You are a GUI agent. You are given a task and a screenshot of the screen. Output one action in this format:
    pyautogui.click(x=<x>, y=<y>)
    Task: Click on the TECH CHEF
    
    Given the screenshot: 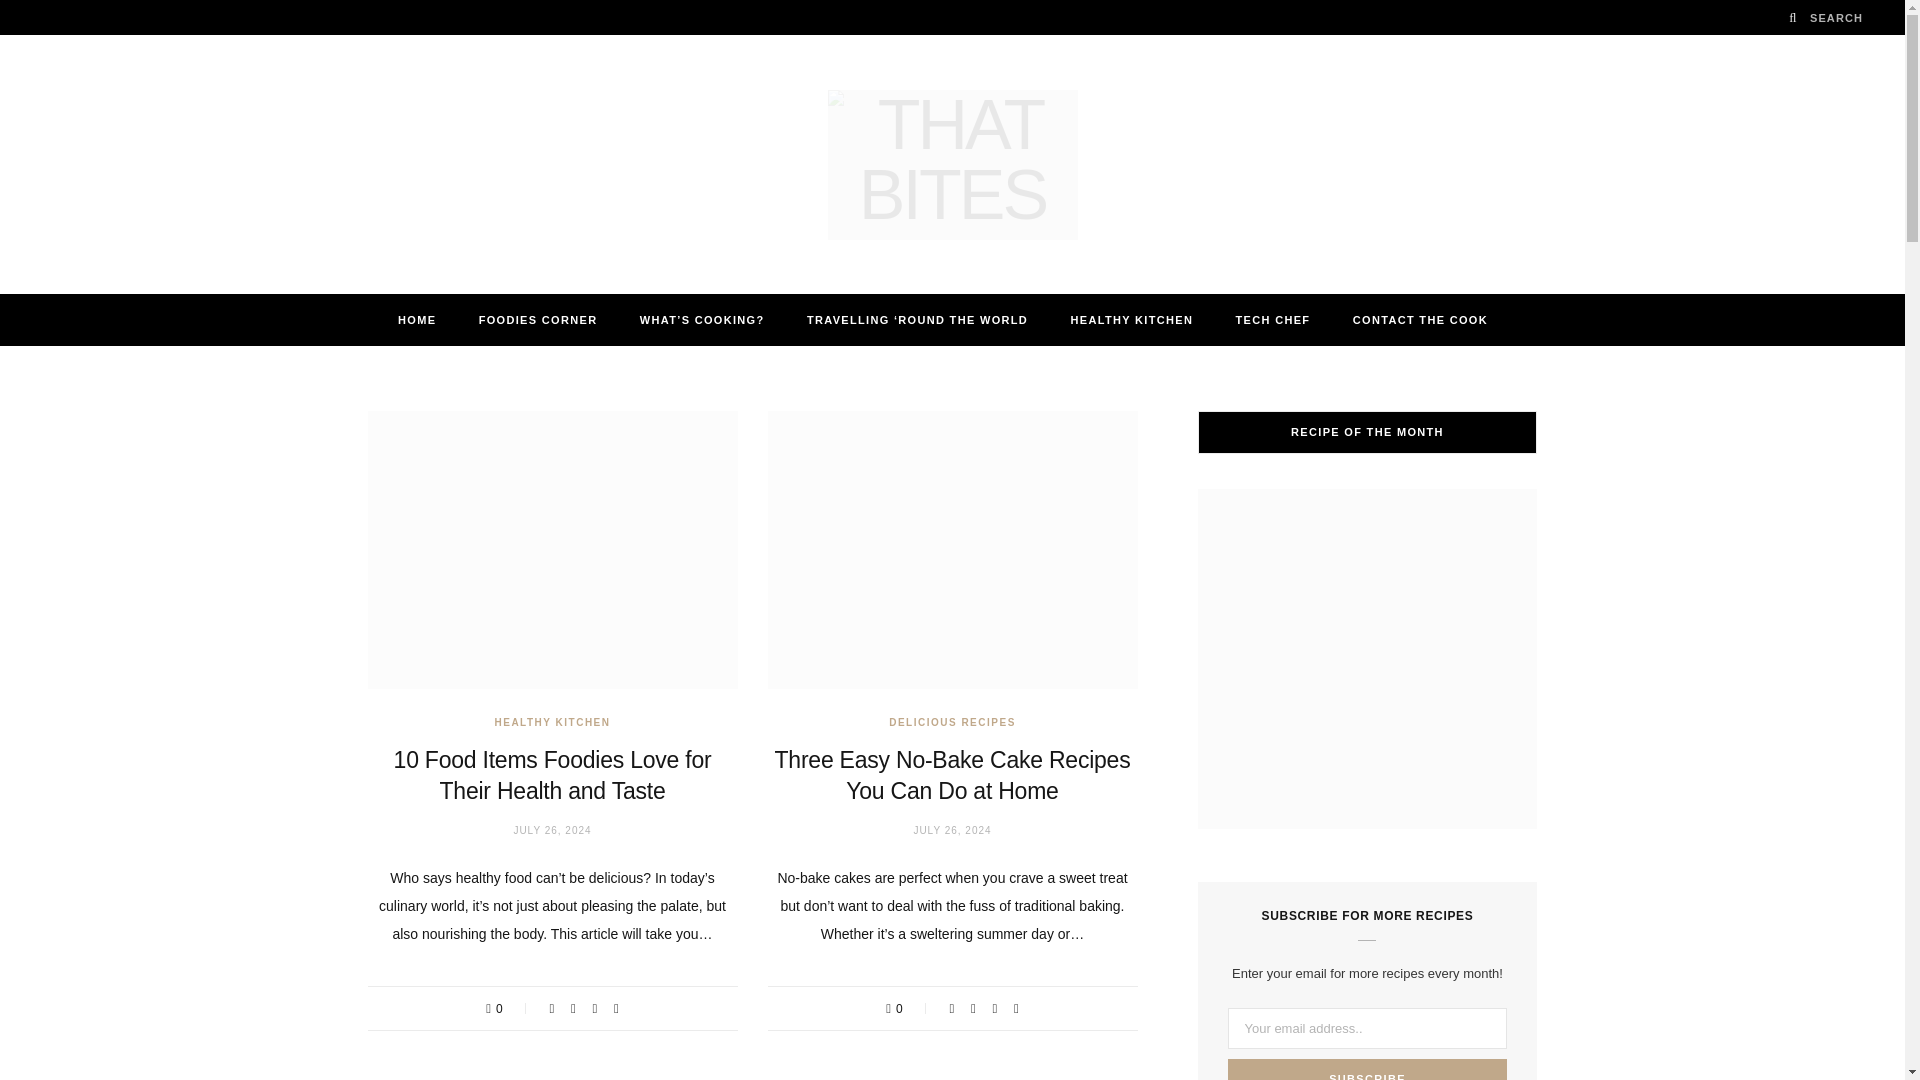 What is the action you would take?
    pyautogui.click(x=1274, y=319)
    